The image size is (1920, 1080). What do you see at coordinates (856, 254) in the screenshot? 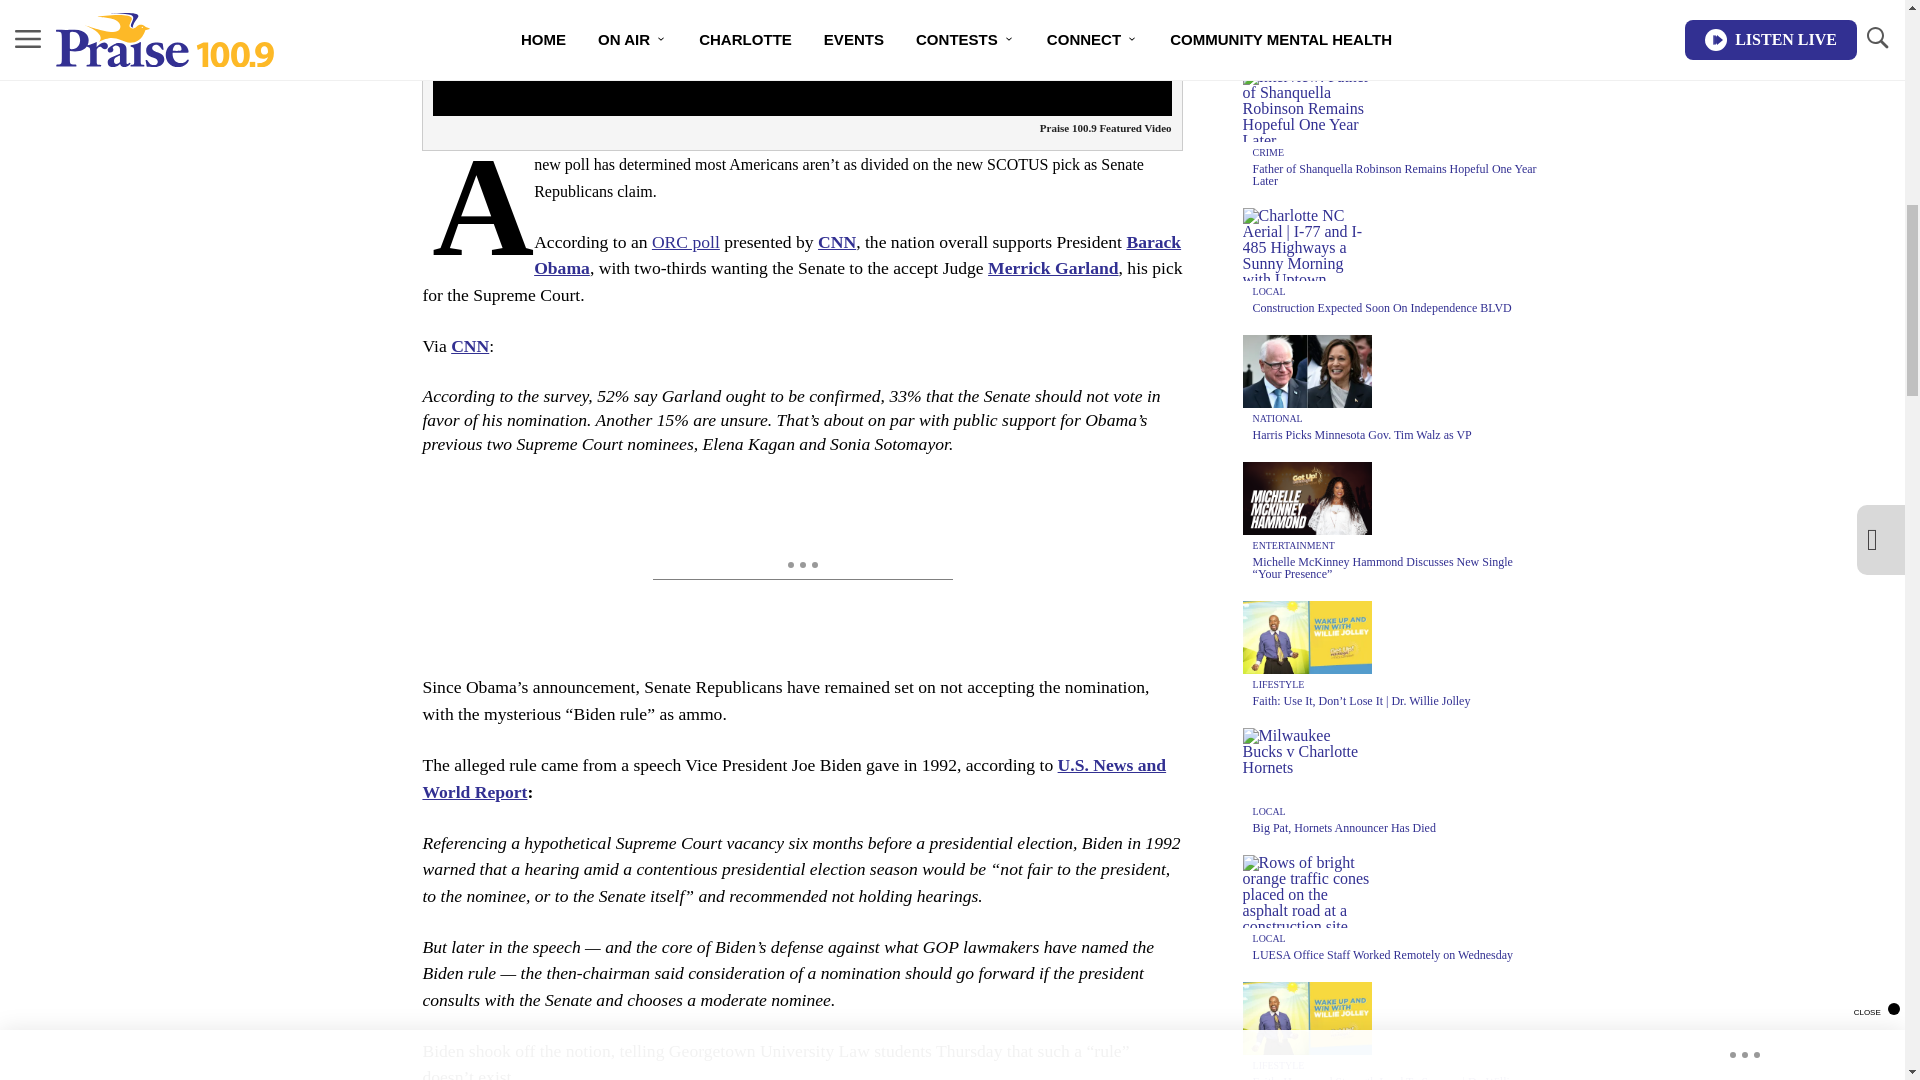
I see `Barack Obama` at bounding box center [856, 254].